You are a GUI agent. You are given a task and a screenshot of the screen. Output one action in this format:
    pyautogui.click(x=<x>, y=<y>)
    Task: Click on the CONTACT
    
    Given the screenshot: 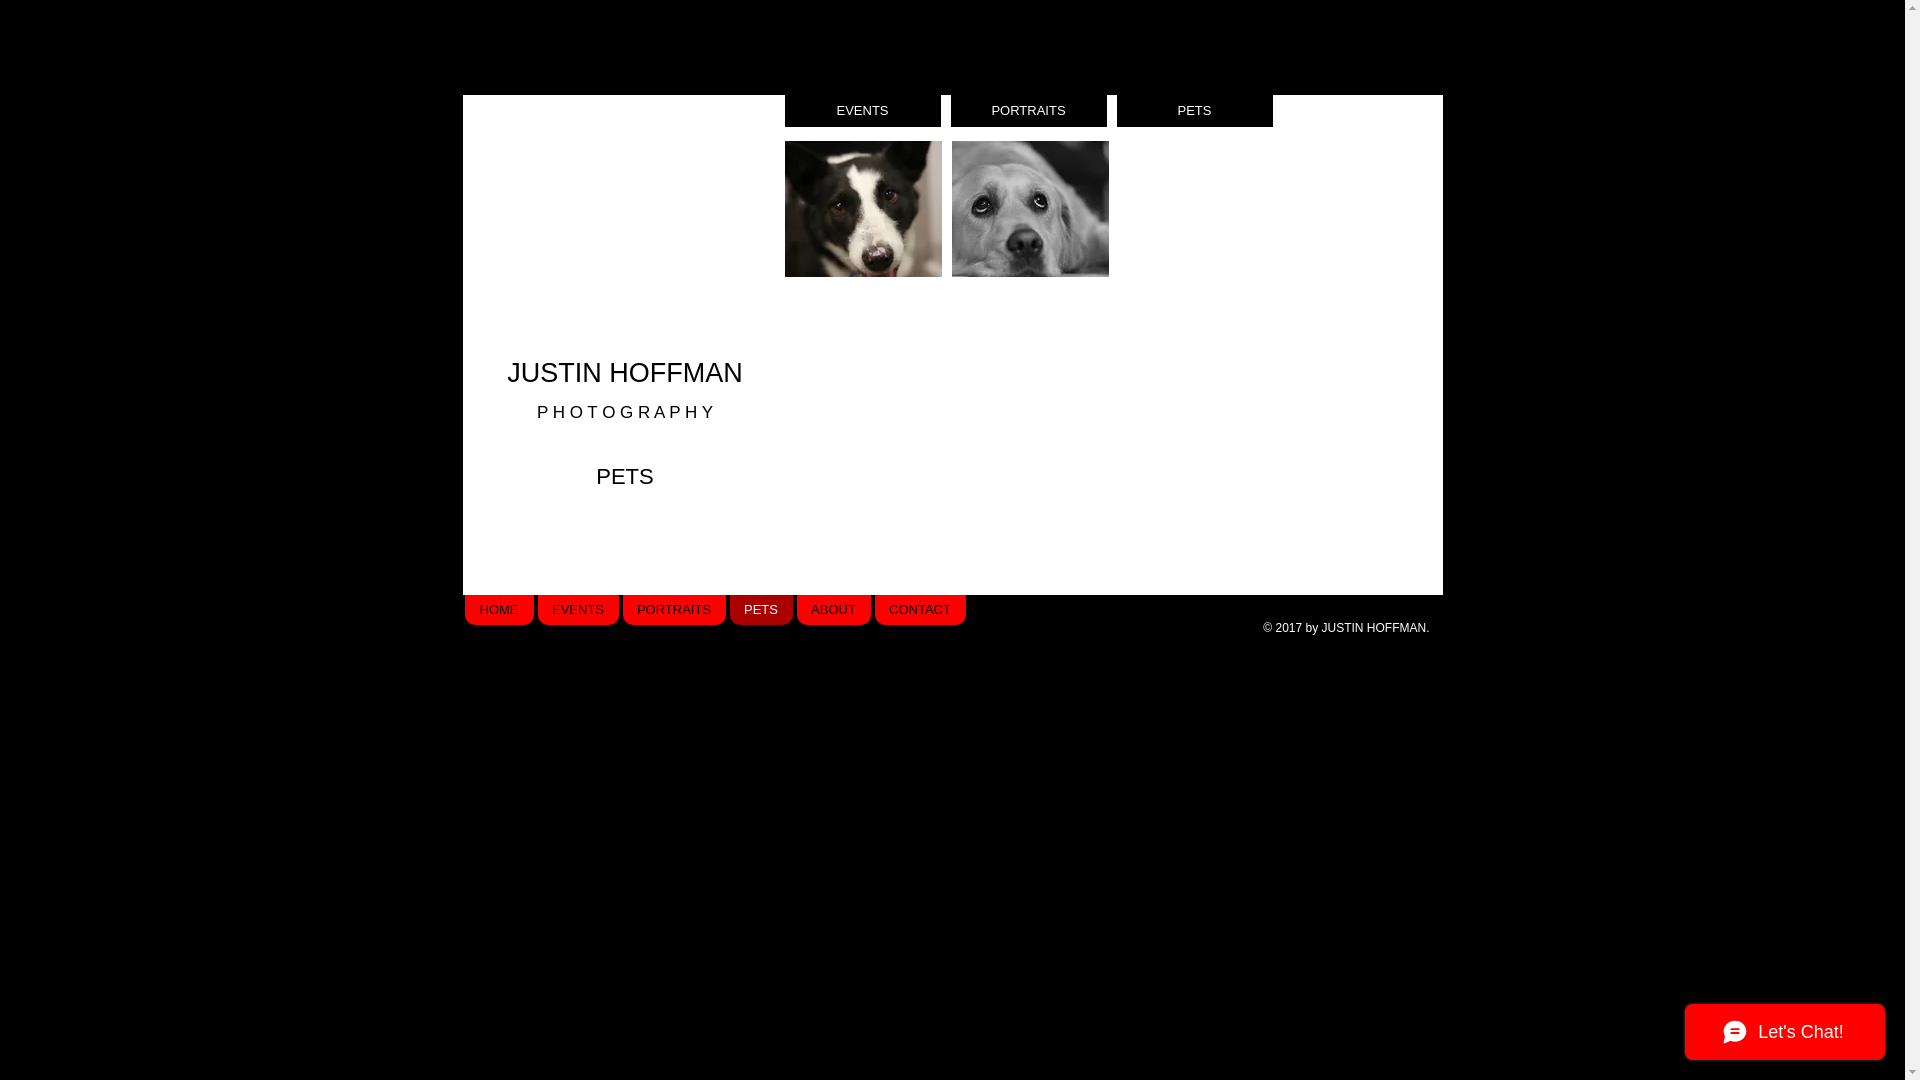 What is the action you would take?
    pyautogui.click(x=919, y=610)
    